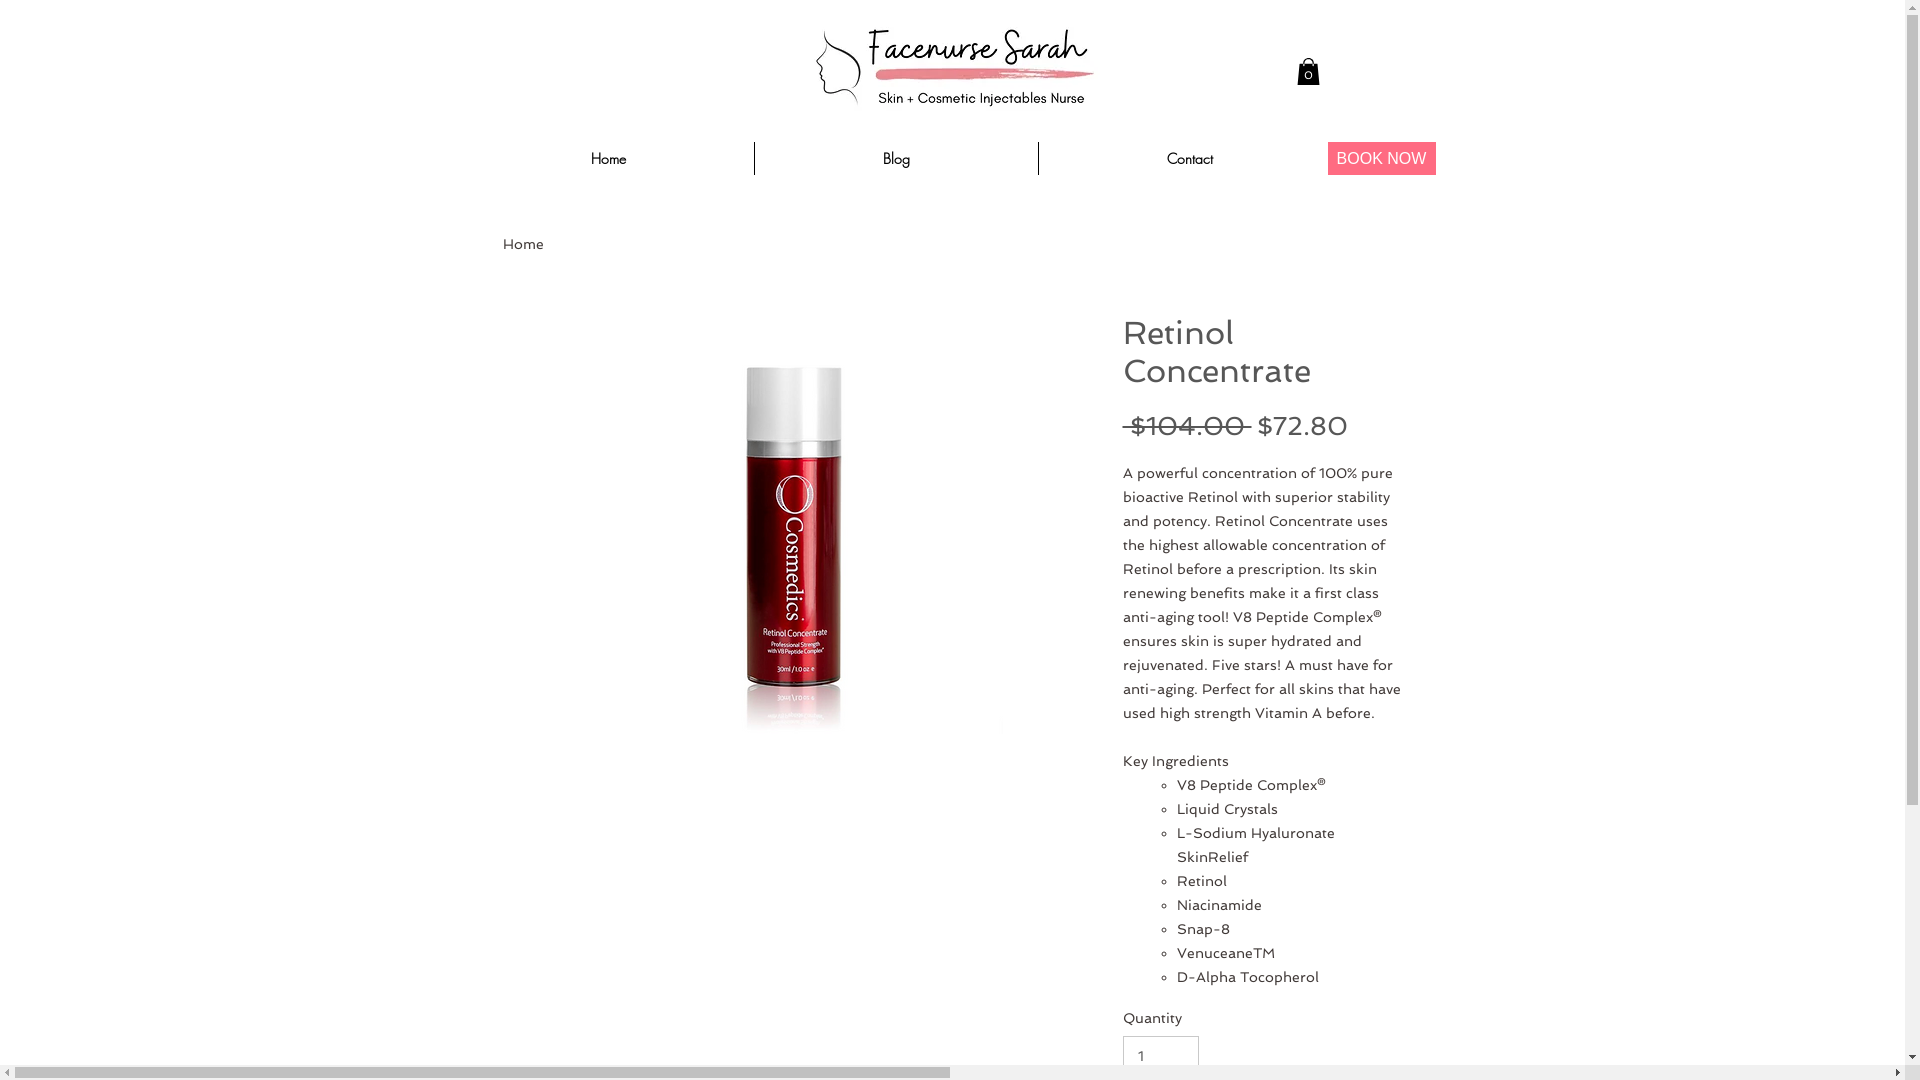 This screenshot has height=1080, width=1920. I want to click on 0, so click(1308, 72).